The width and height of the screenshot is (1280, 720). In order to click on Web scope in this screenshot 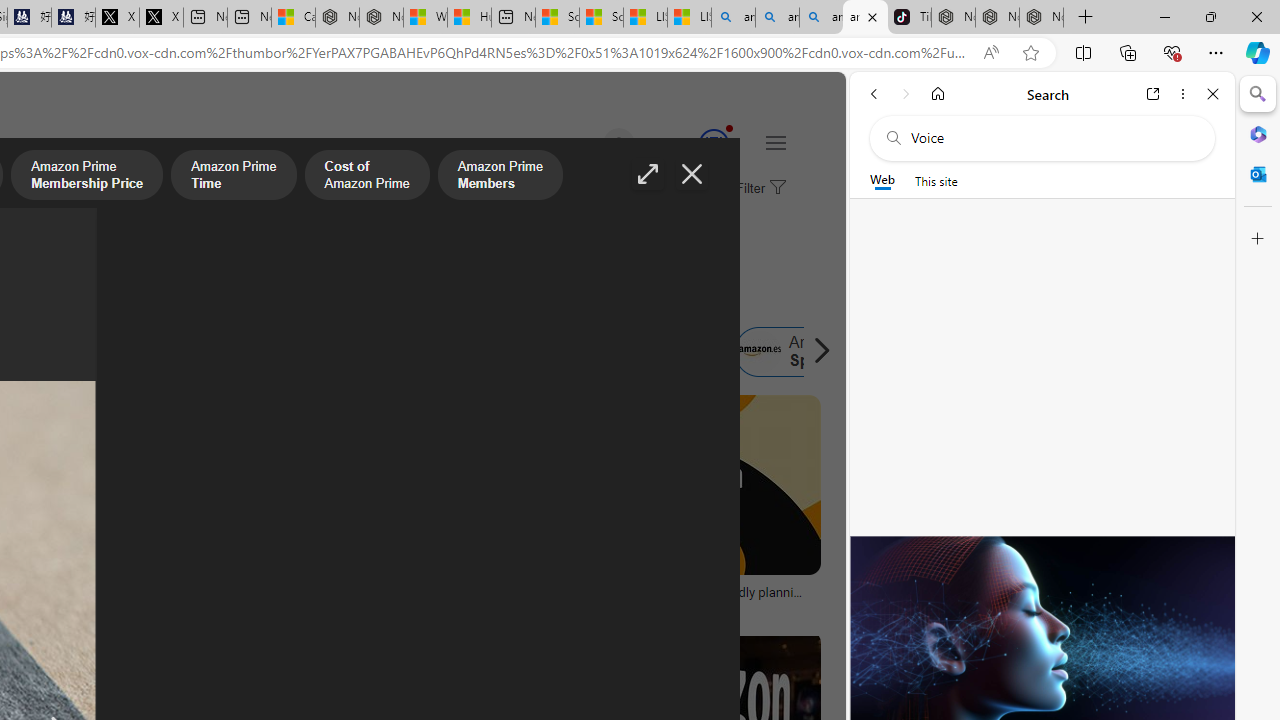, I will do `click(882, 180)`.